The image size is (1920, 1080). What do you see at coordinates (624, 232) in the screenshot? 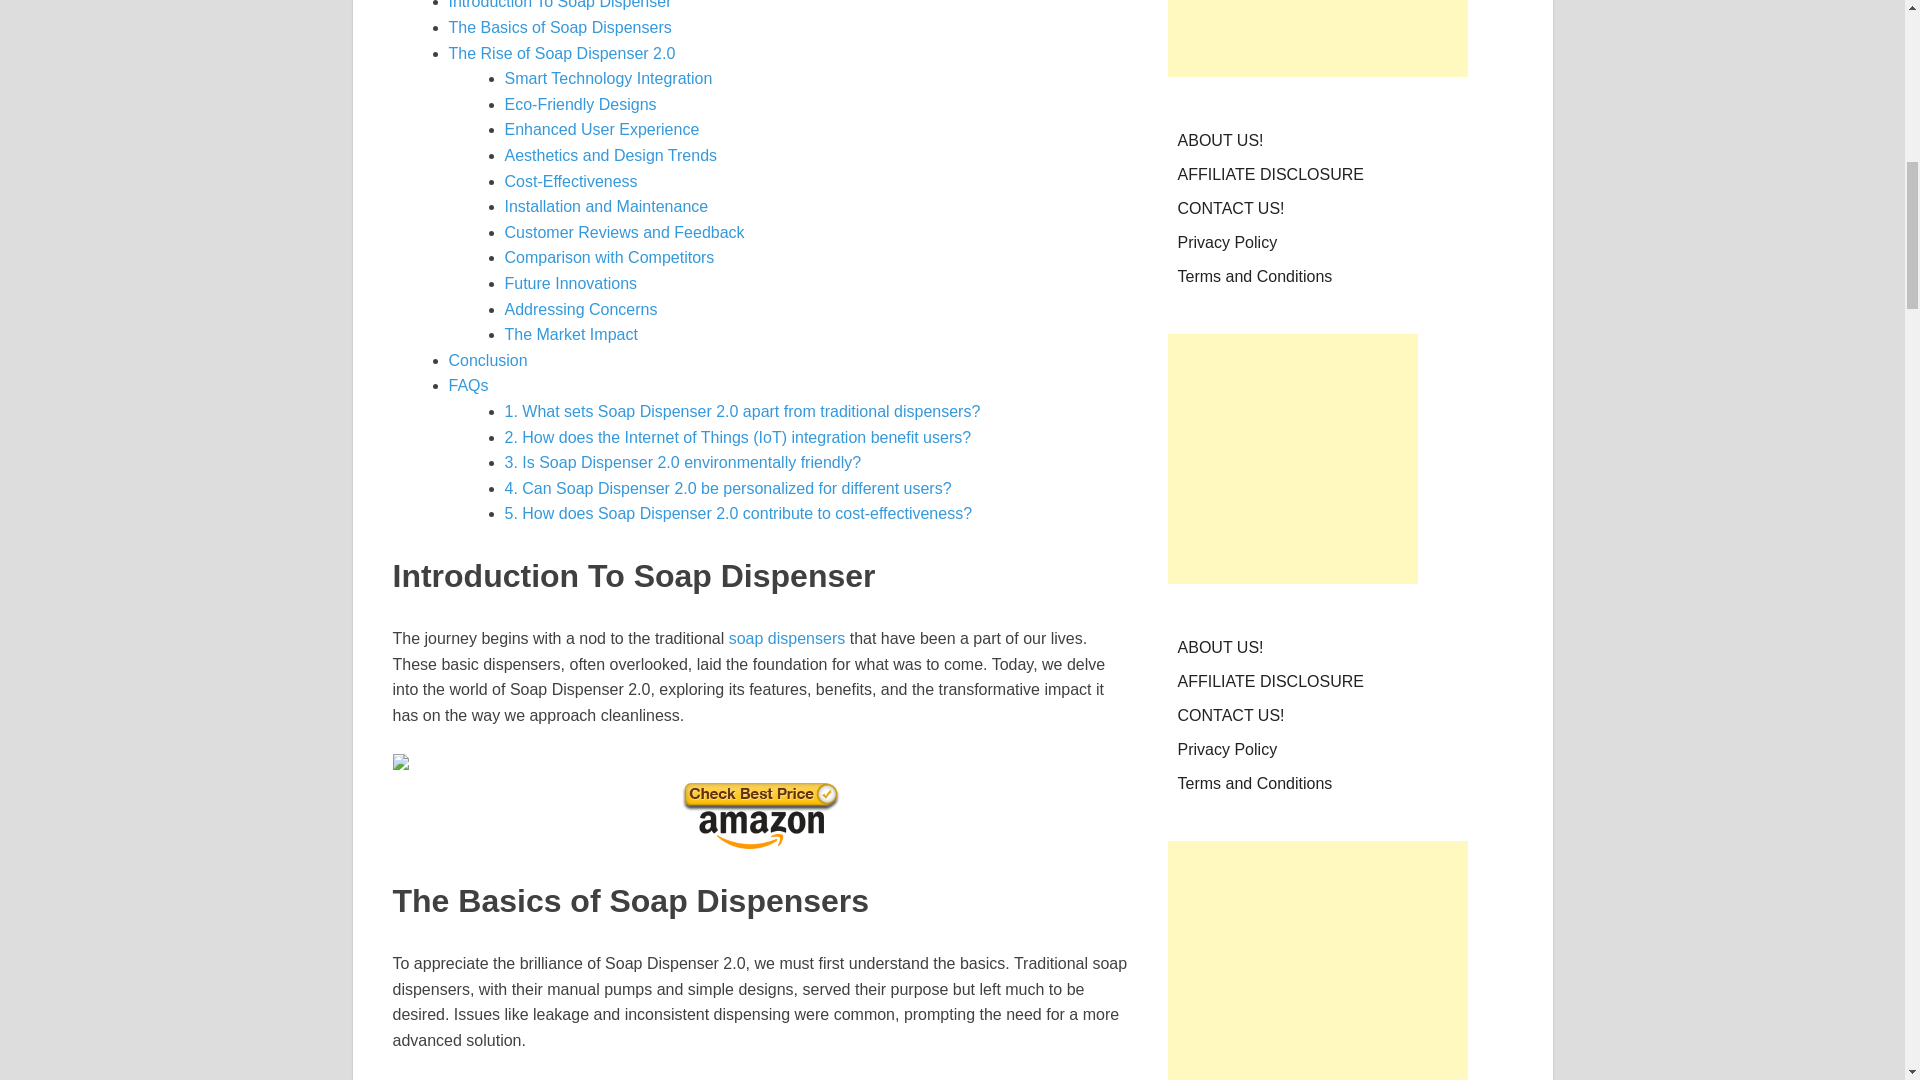
I see `Customer Reviews and Feedback` at bounding box center [624, 232].